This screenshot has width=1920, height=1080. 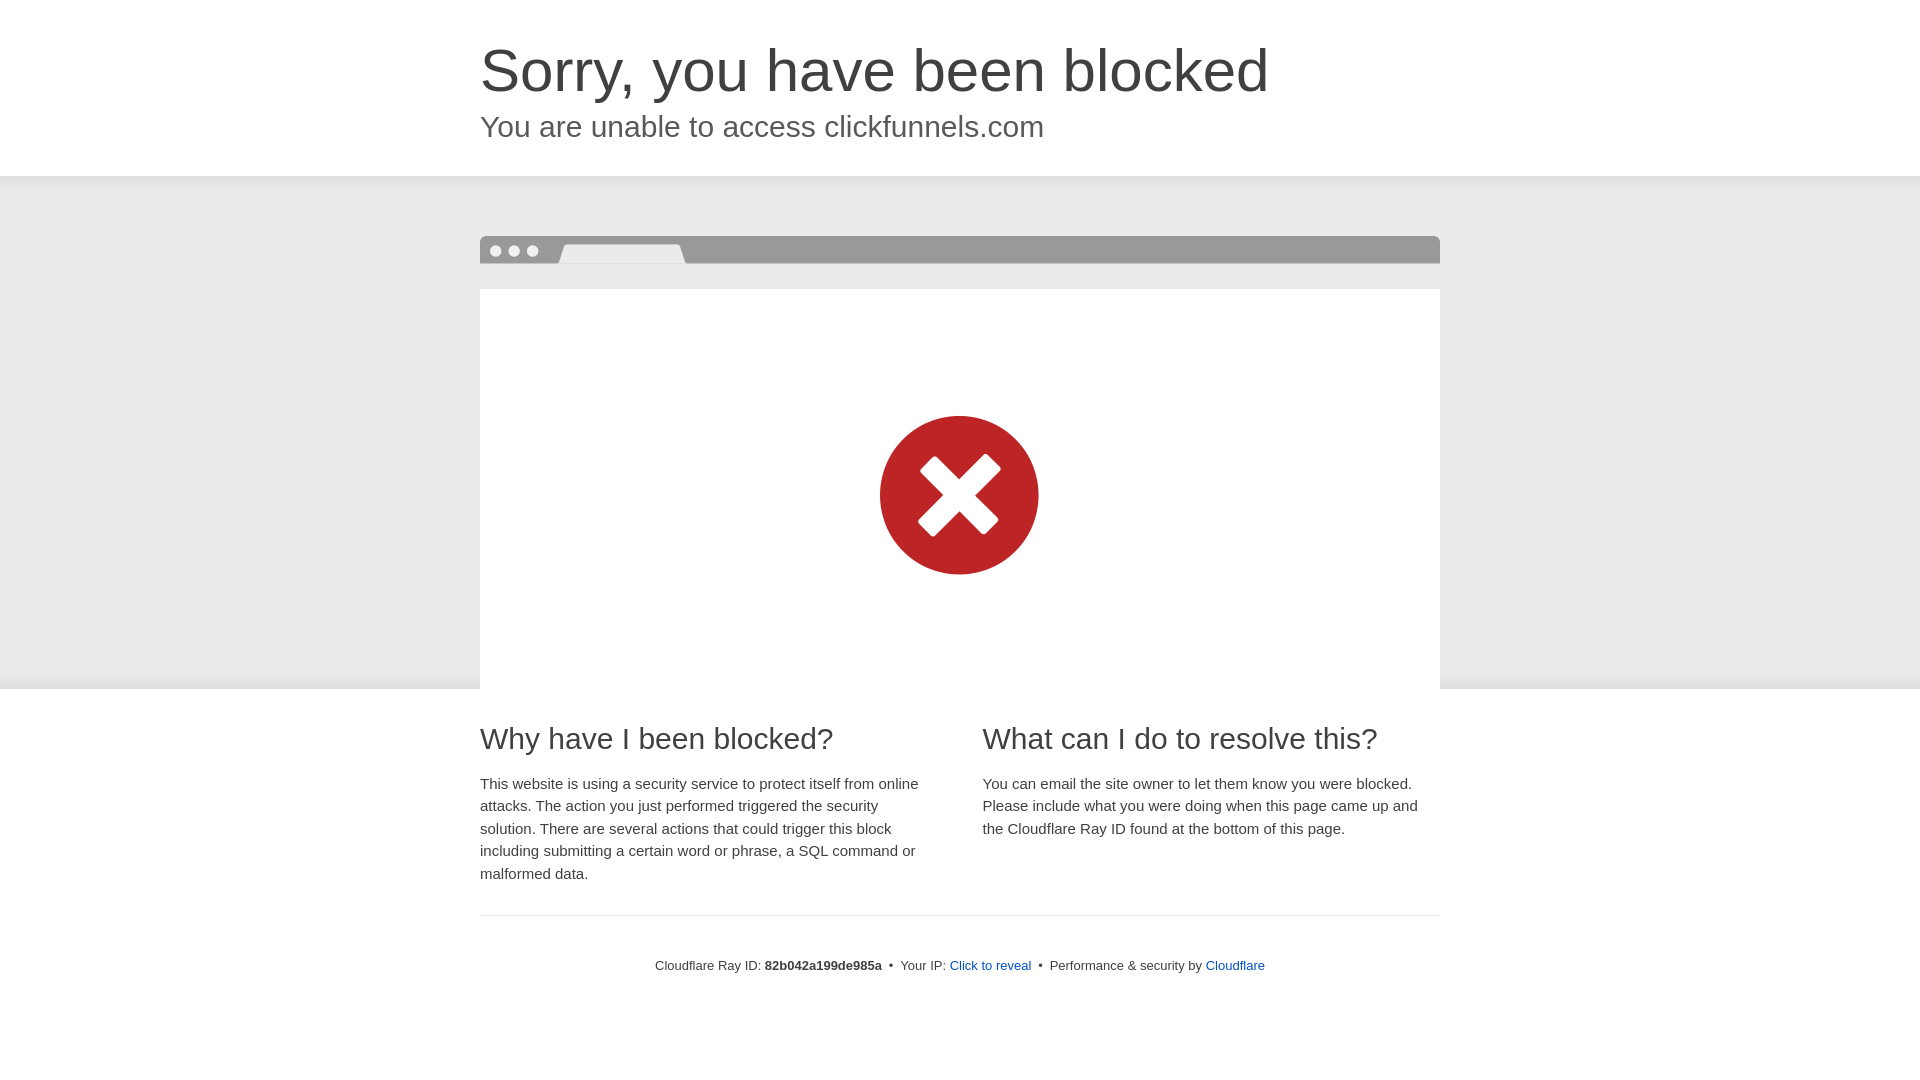 What do you see at coordinates (1236, 966) in the screenshot?
I see `Cloudflare` at bounding box center [1236, 966].